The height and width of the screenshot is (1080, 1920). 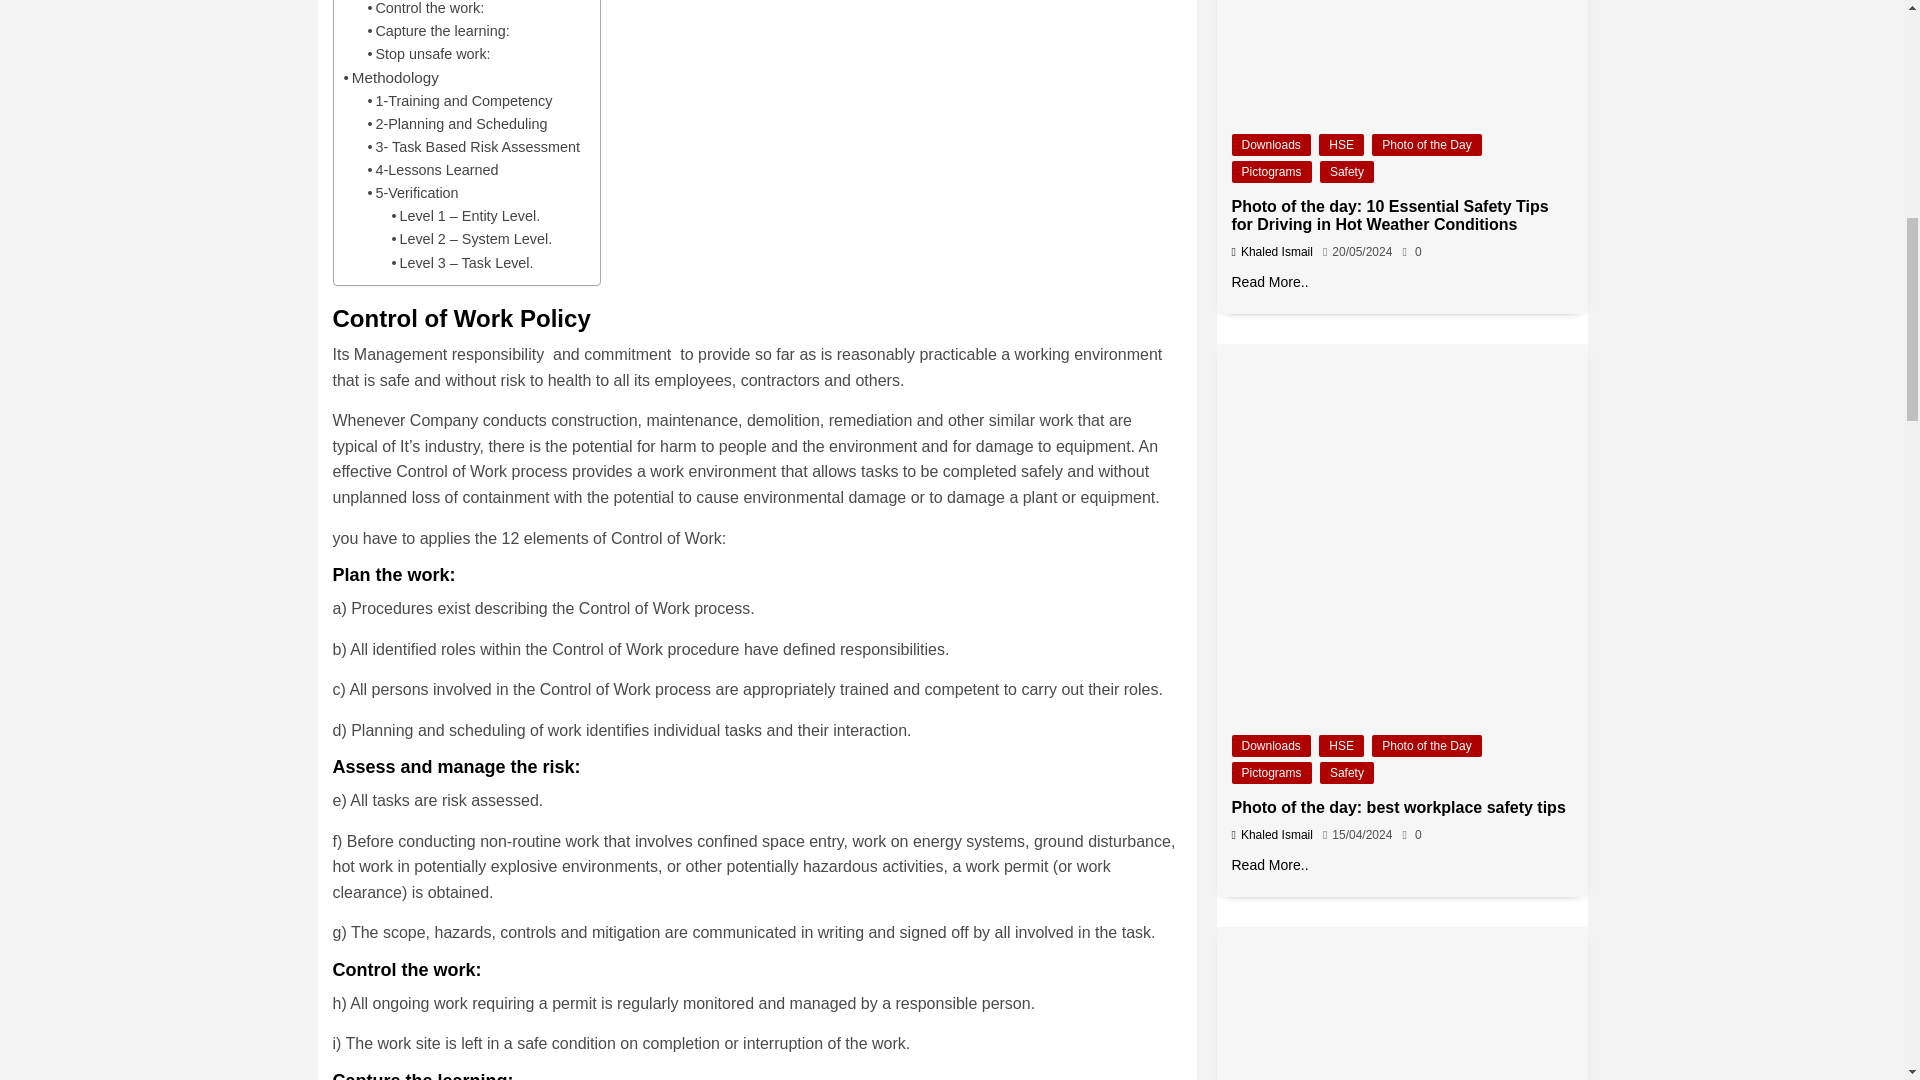 What do you see at coordinates (430, 54) in the screenshot?
I see `Stop unsafe work:` at bounding box center [430, 54].